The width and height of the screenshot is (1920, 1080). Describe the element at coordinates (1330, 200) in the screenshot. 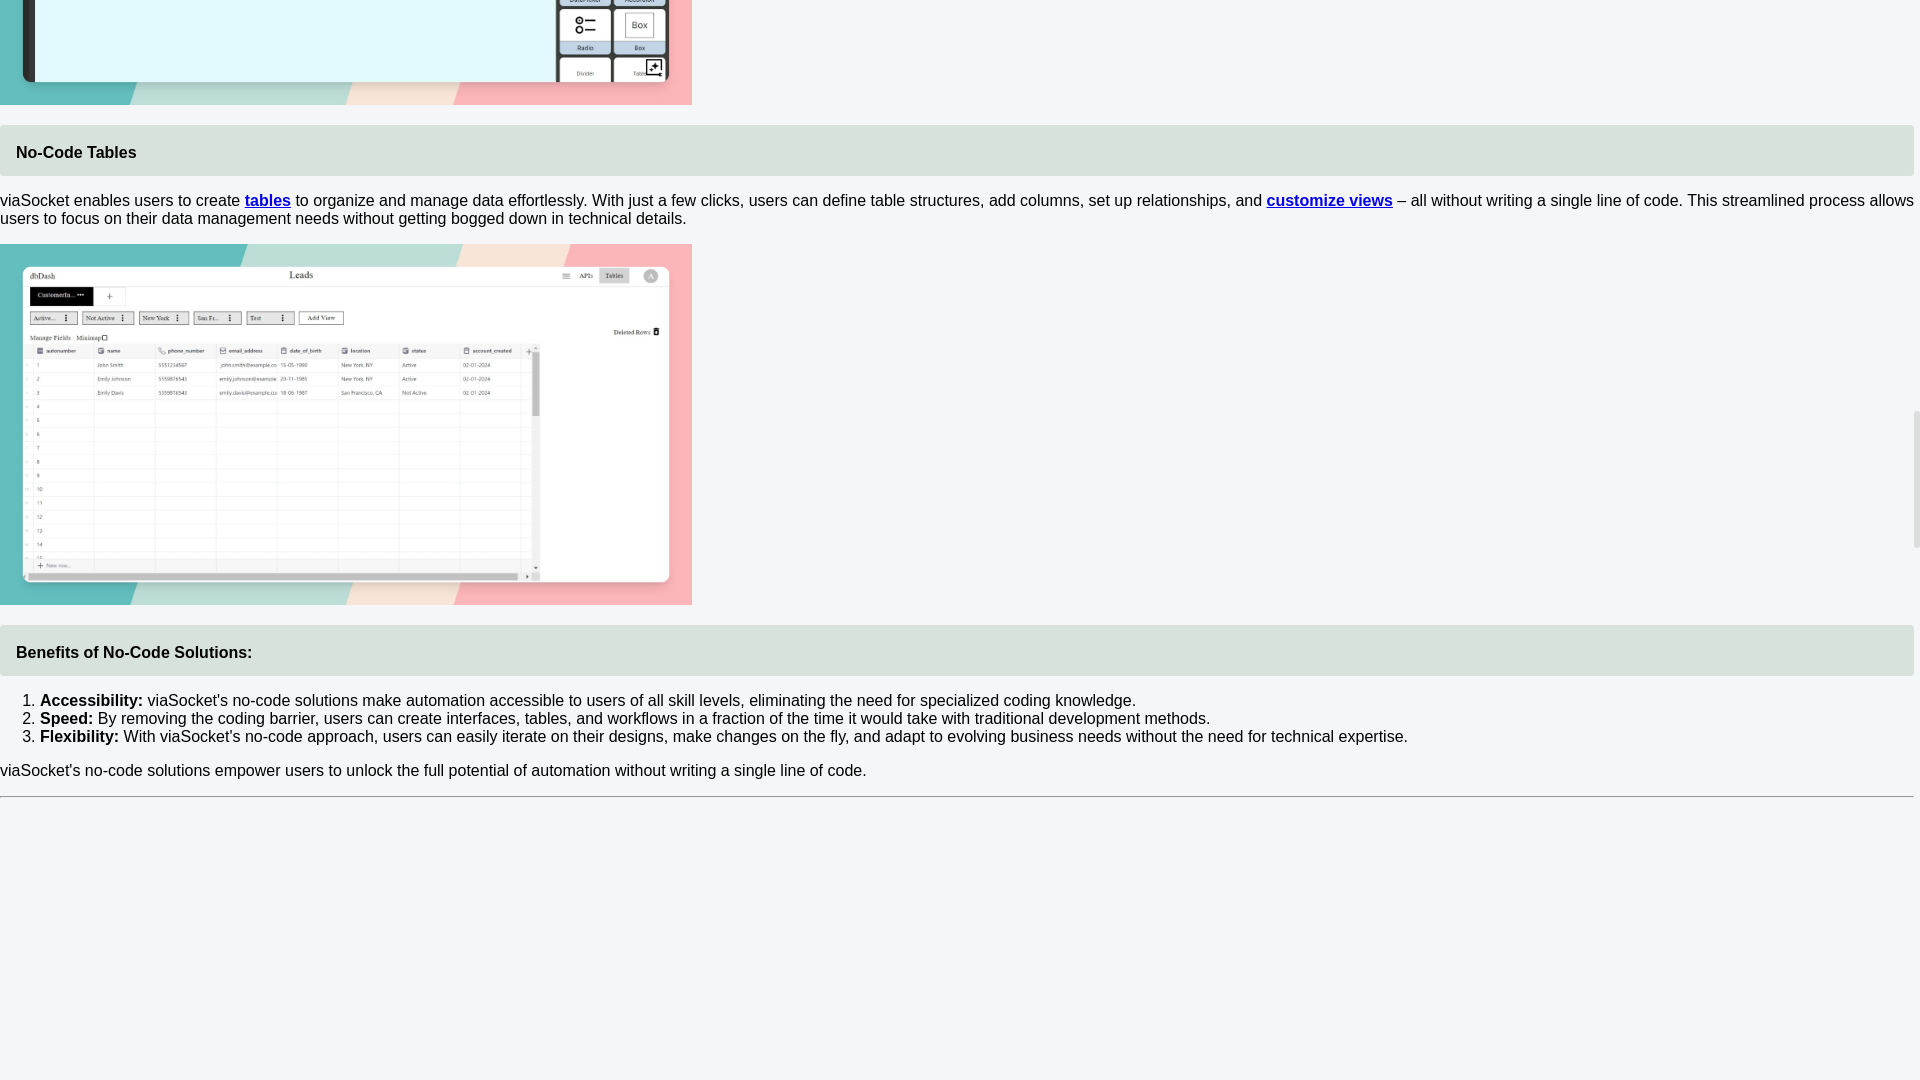

I see `customize views` at that location.